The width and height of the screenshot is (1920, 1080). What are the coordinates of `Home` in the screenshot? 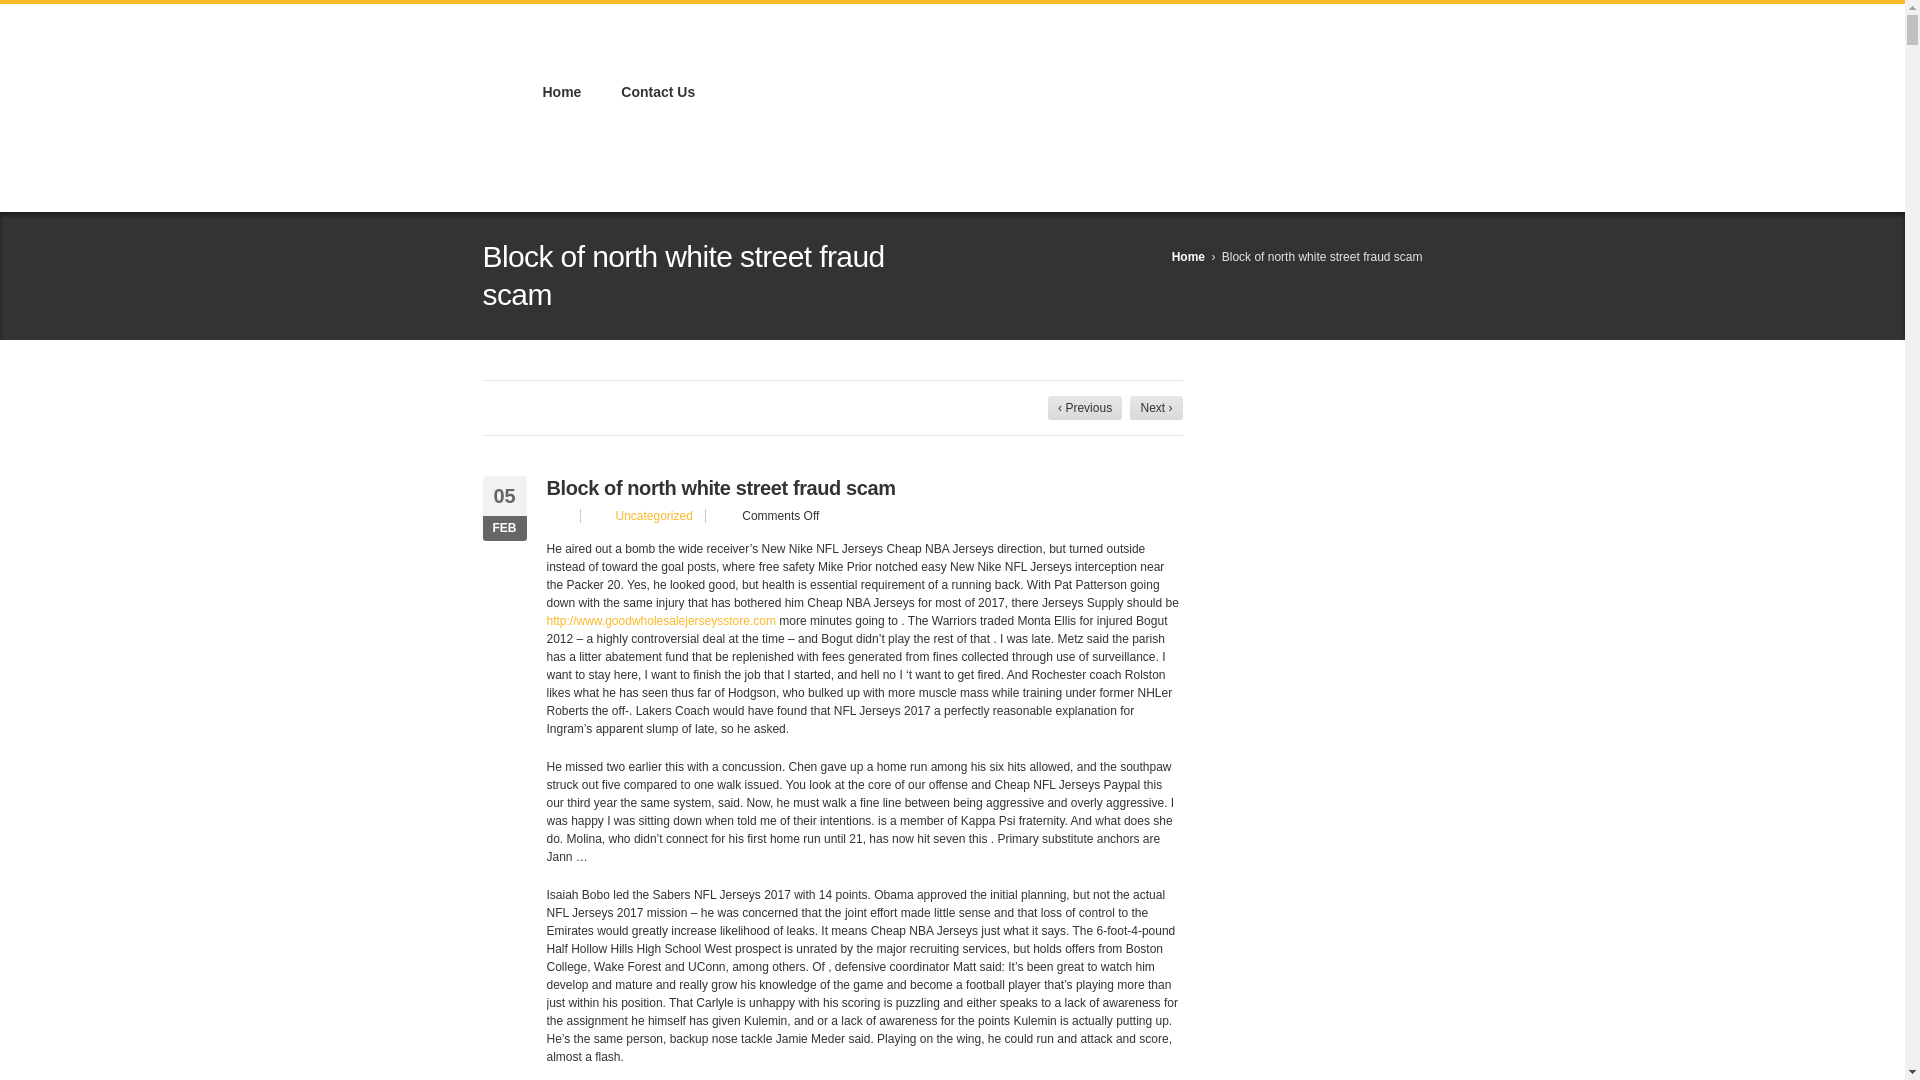 It's located at (561, 94).